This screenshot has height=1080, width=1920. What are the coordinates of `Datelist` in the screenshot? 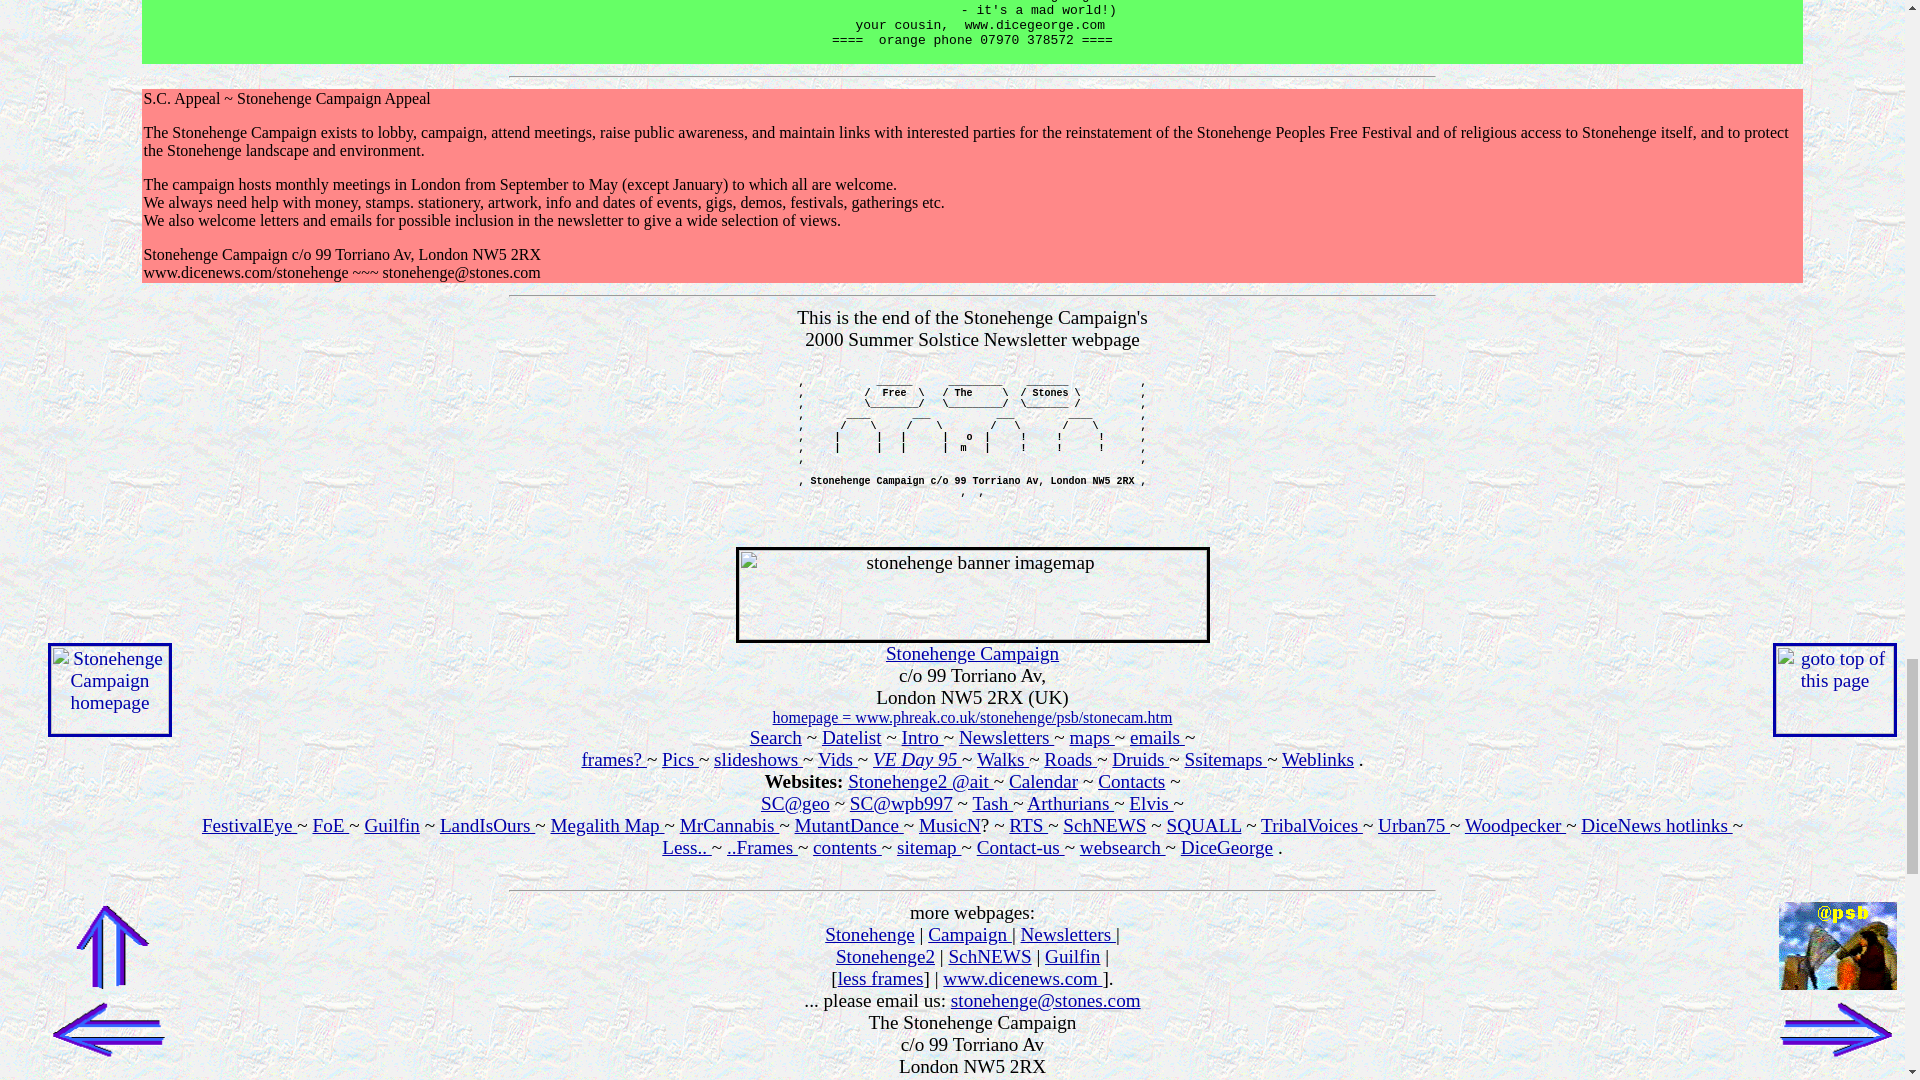 It's located at (851, 737).